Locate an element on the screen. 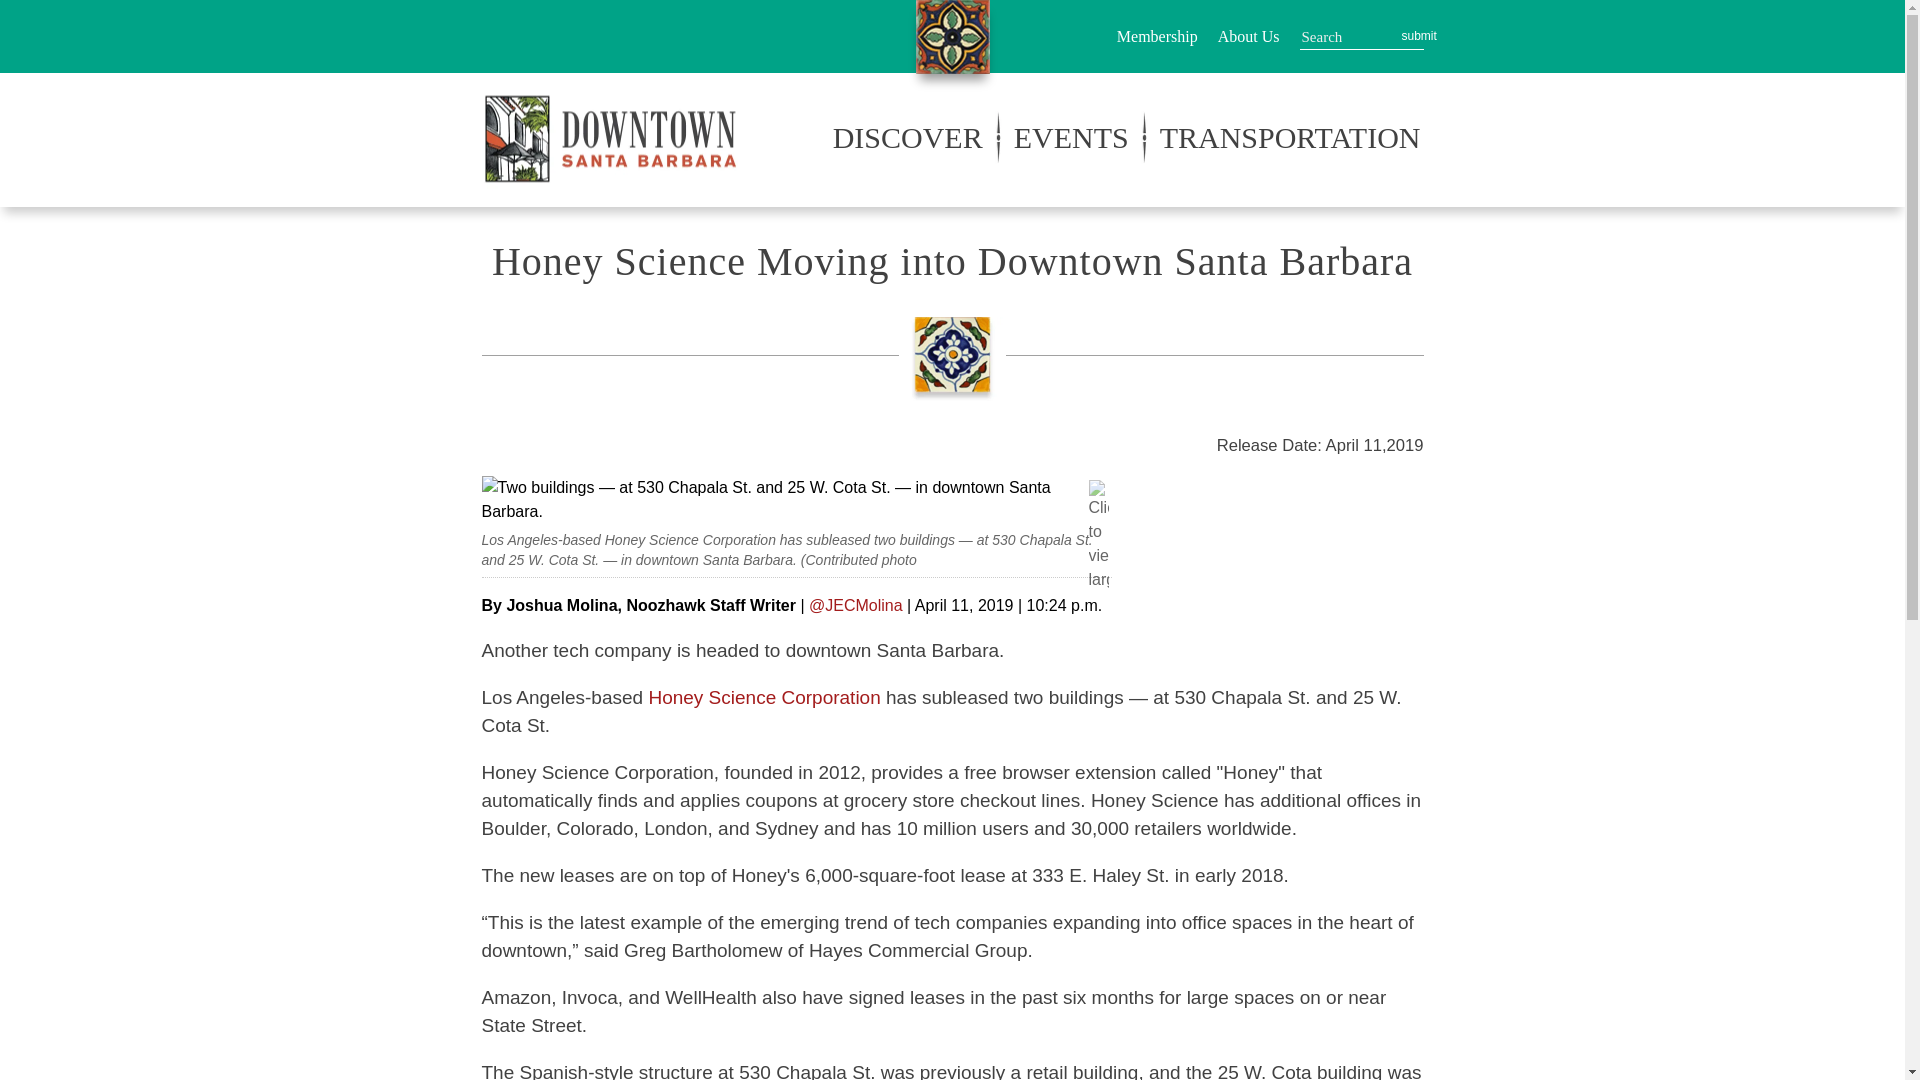 This screenshot has height=1080, width=1920. Membership is located at coordinates (1158, 36).